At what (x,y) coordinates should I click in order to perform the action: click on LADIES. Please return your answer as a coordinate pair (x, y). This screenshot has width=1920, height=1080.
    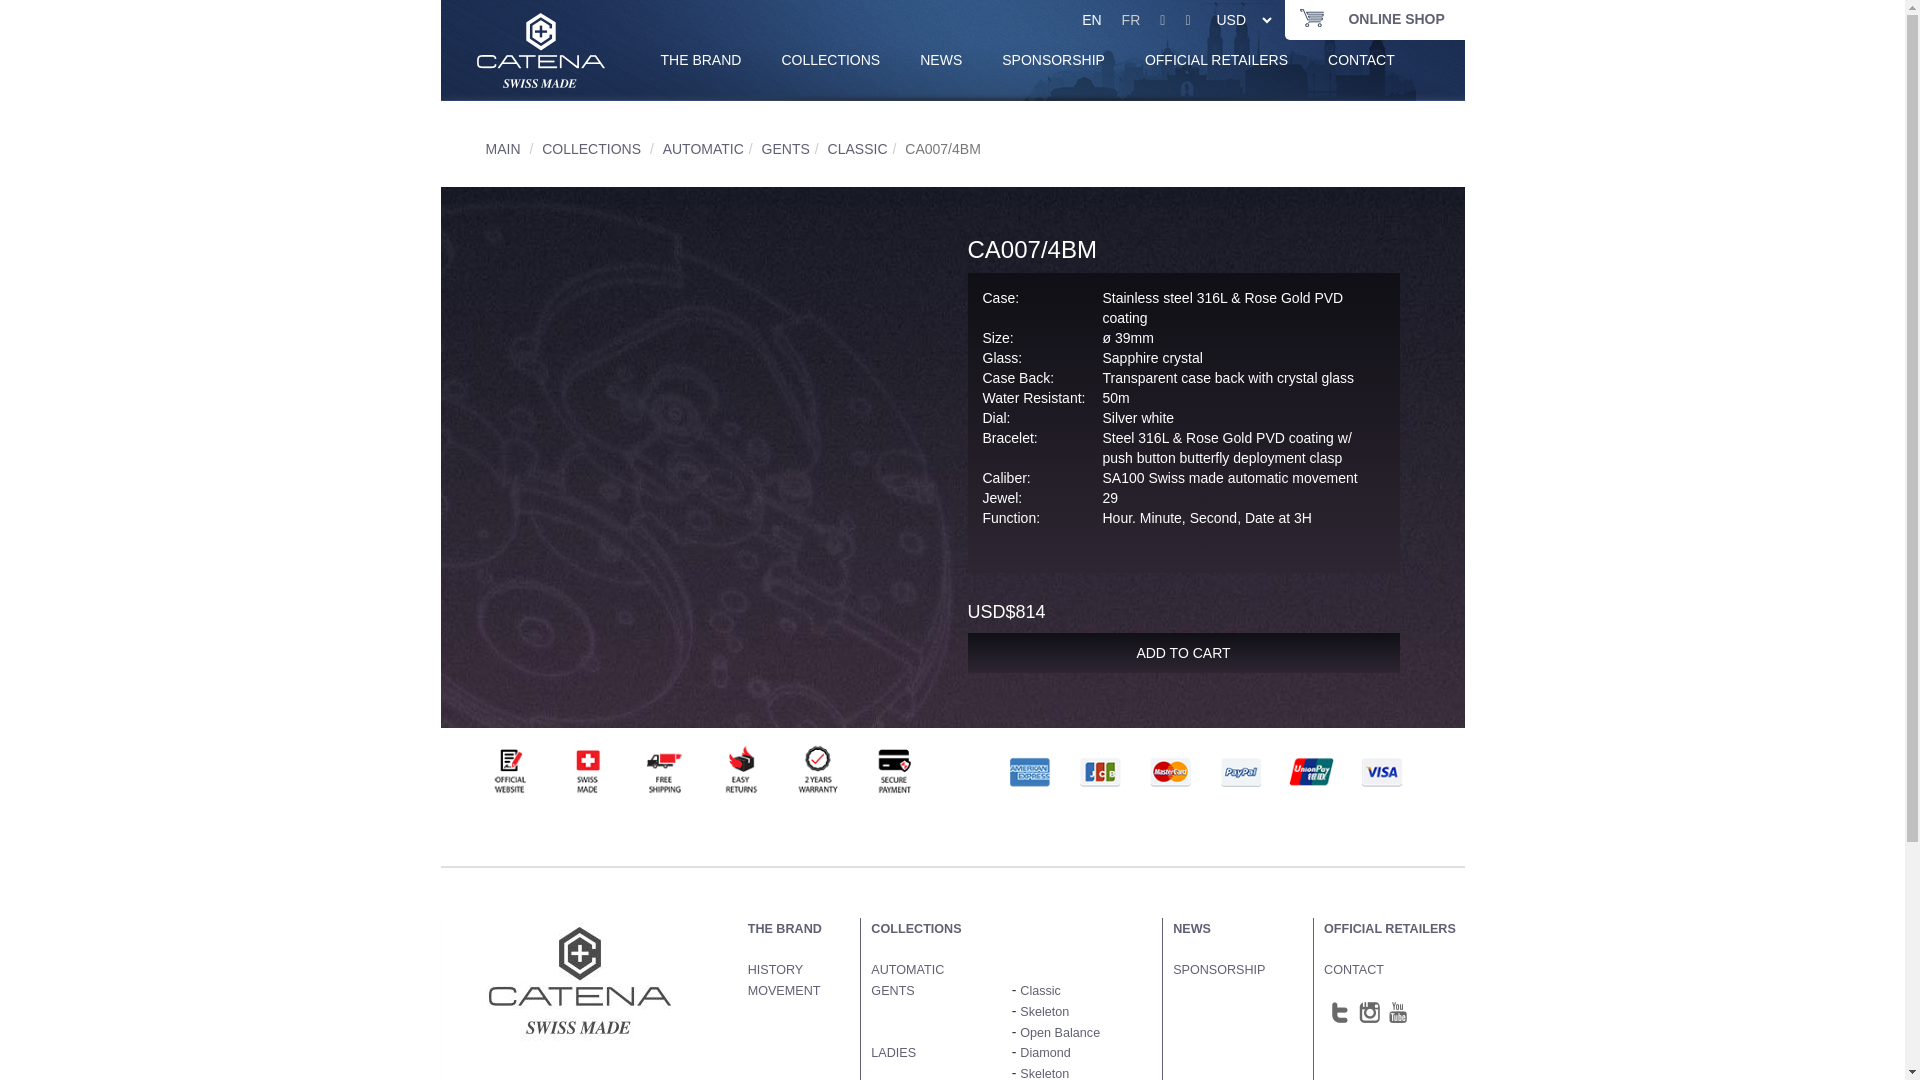
    Looking at the image, I should click on (894, 1053).